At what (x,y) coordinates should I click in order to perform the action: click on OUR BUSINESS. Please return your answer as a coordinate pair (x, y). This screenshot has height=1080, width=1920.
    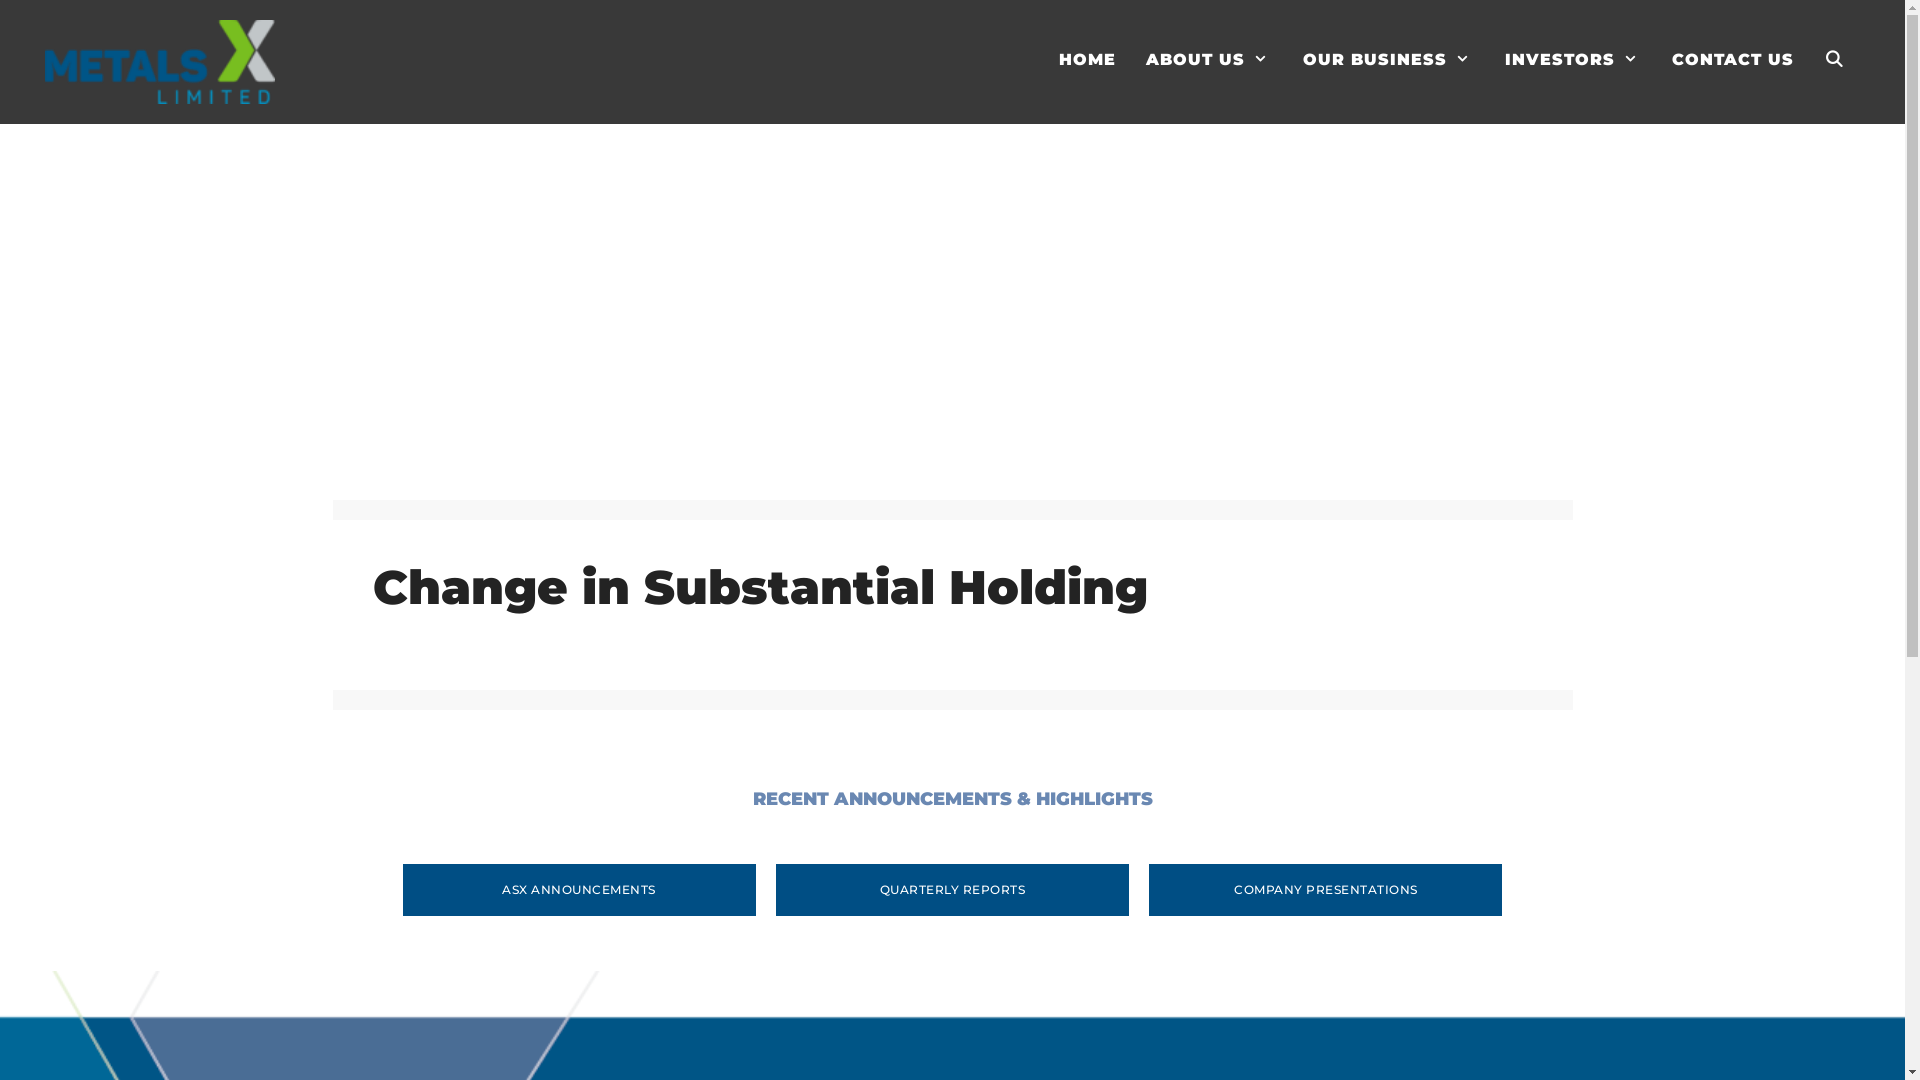
    Looking at the image, I should click on (1389, 60).